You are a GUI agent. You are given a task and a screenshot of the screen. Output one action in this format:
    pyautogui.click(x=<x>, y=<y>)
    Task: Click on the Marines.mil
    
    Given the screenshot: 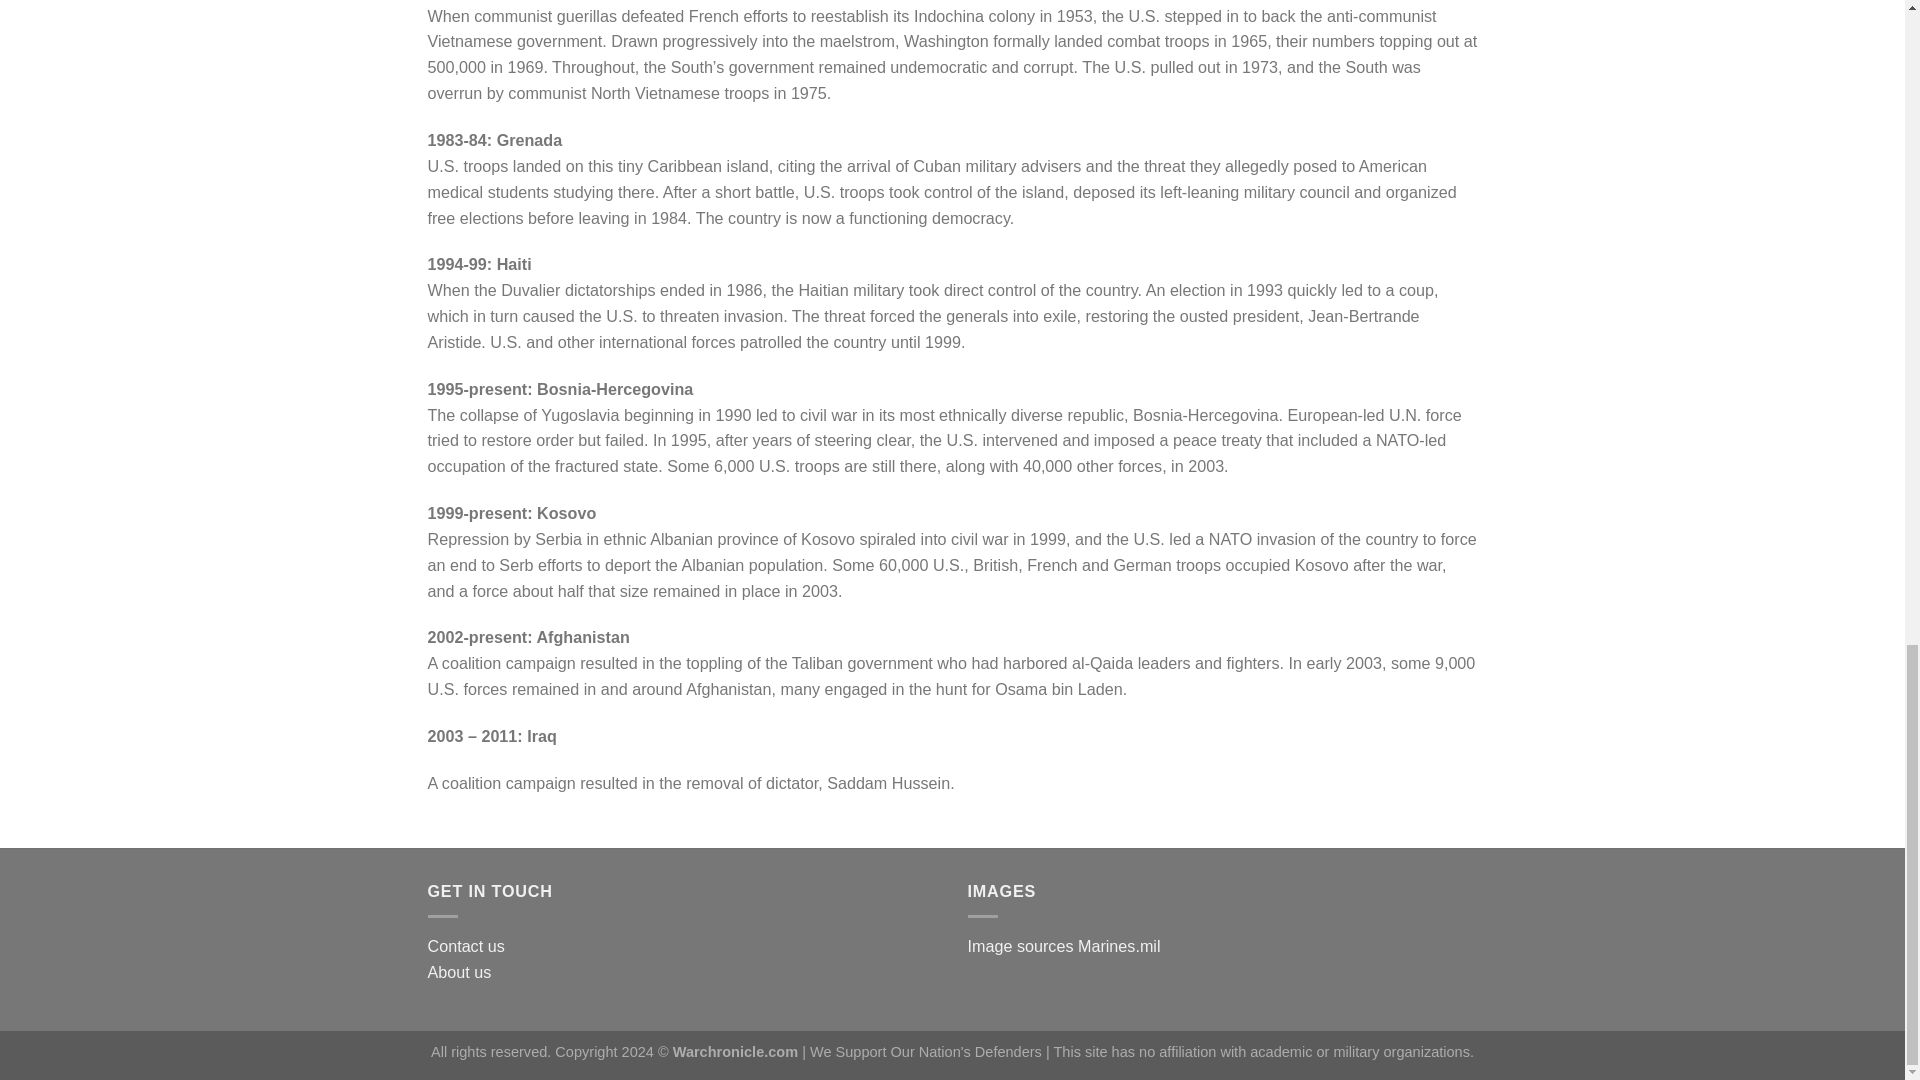 What is the action you would take?
    pyautogui.click(x=1119, y=946)
    